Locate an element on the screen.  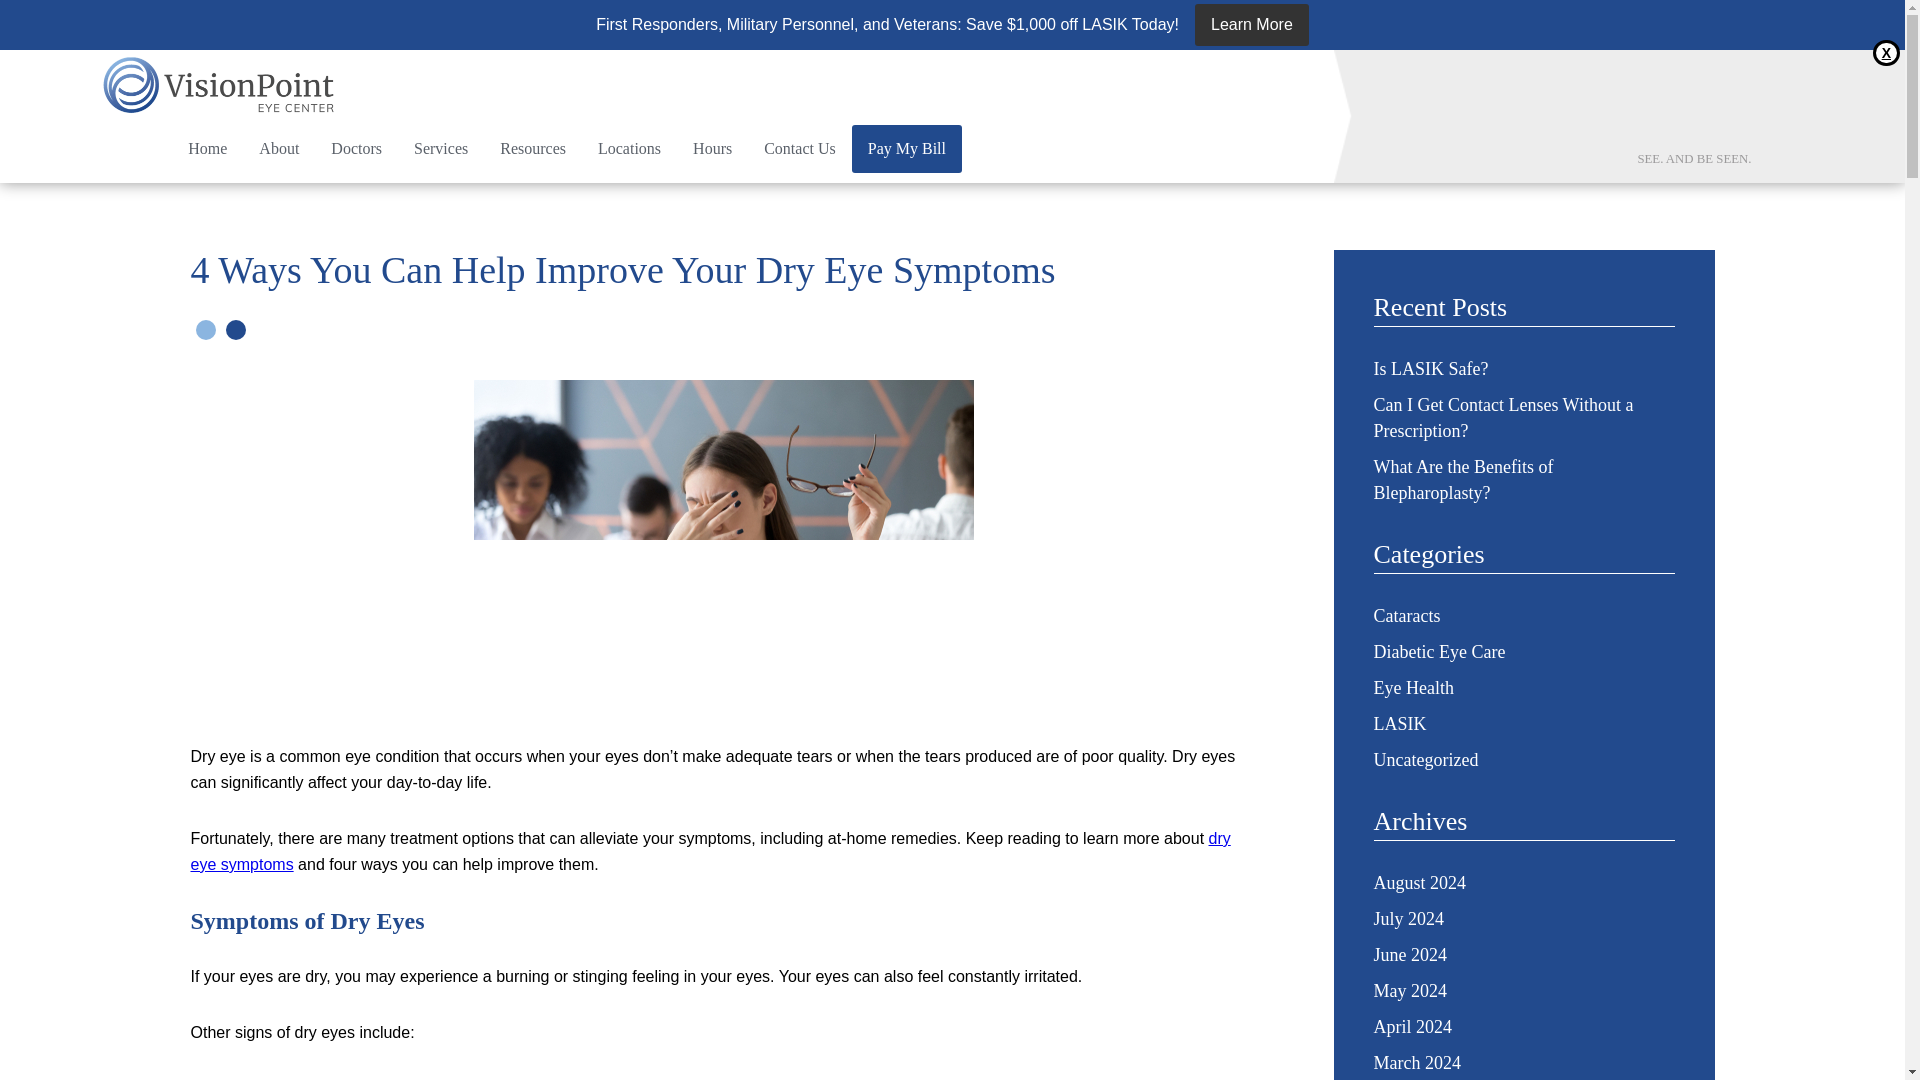
About is located at coordinates (278, 148).